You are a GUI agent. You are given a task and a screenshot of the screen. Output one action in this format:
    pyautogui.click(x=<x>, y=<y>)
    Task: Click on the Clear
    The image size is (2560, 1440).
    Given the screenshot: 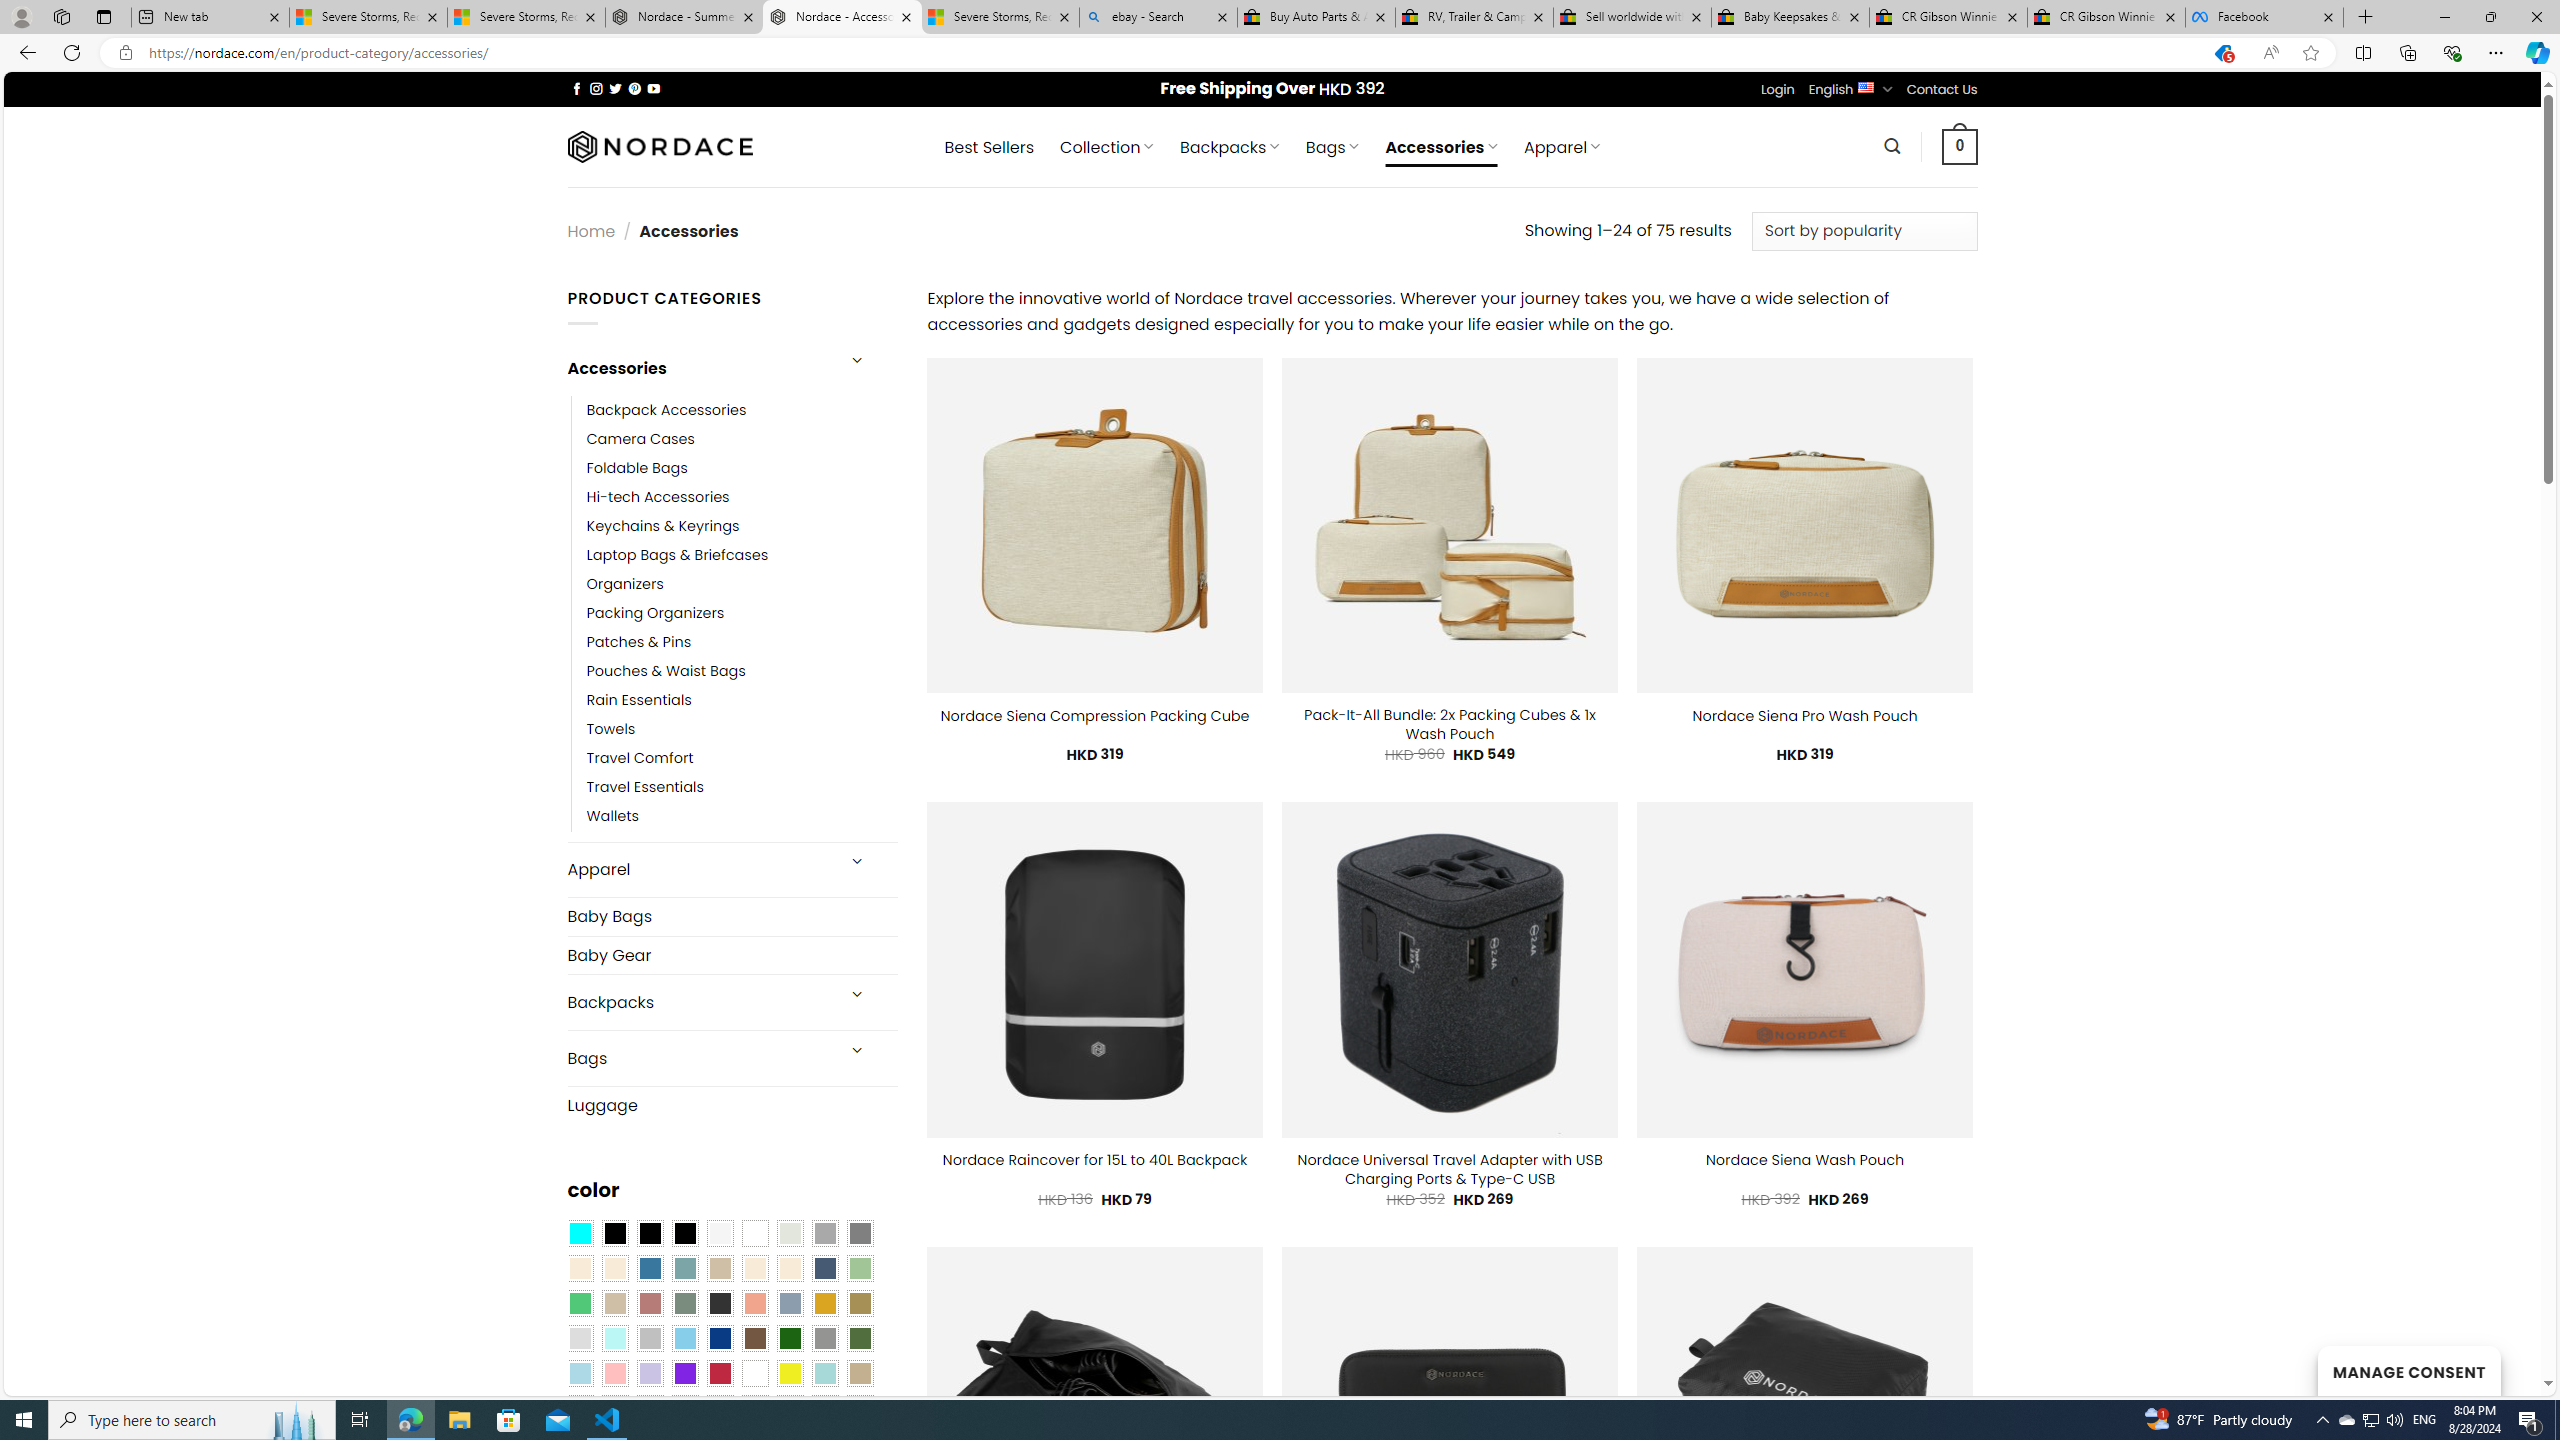 What is the action you would take?
    pyautogui.click(x=755, y=1234)
    